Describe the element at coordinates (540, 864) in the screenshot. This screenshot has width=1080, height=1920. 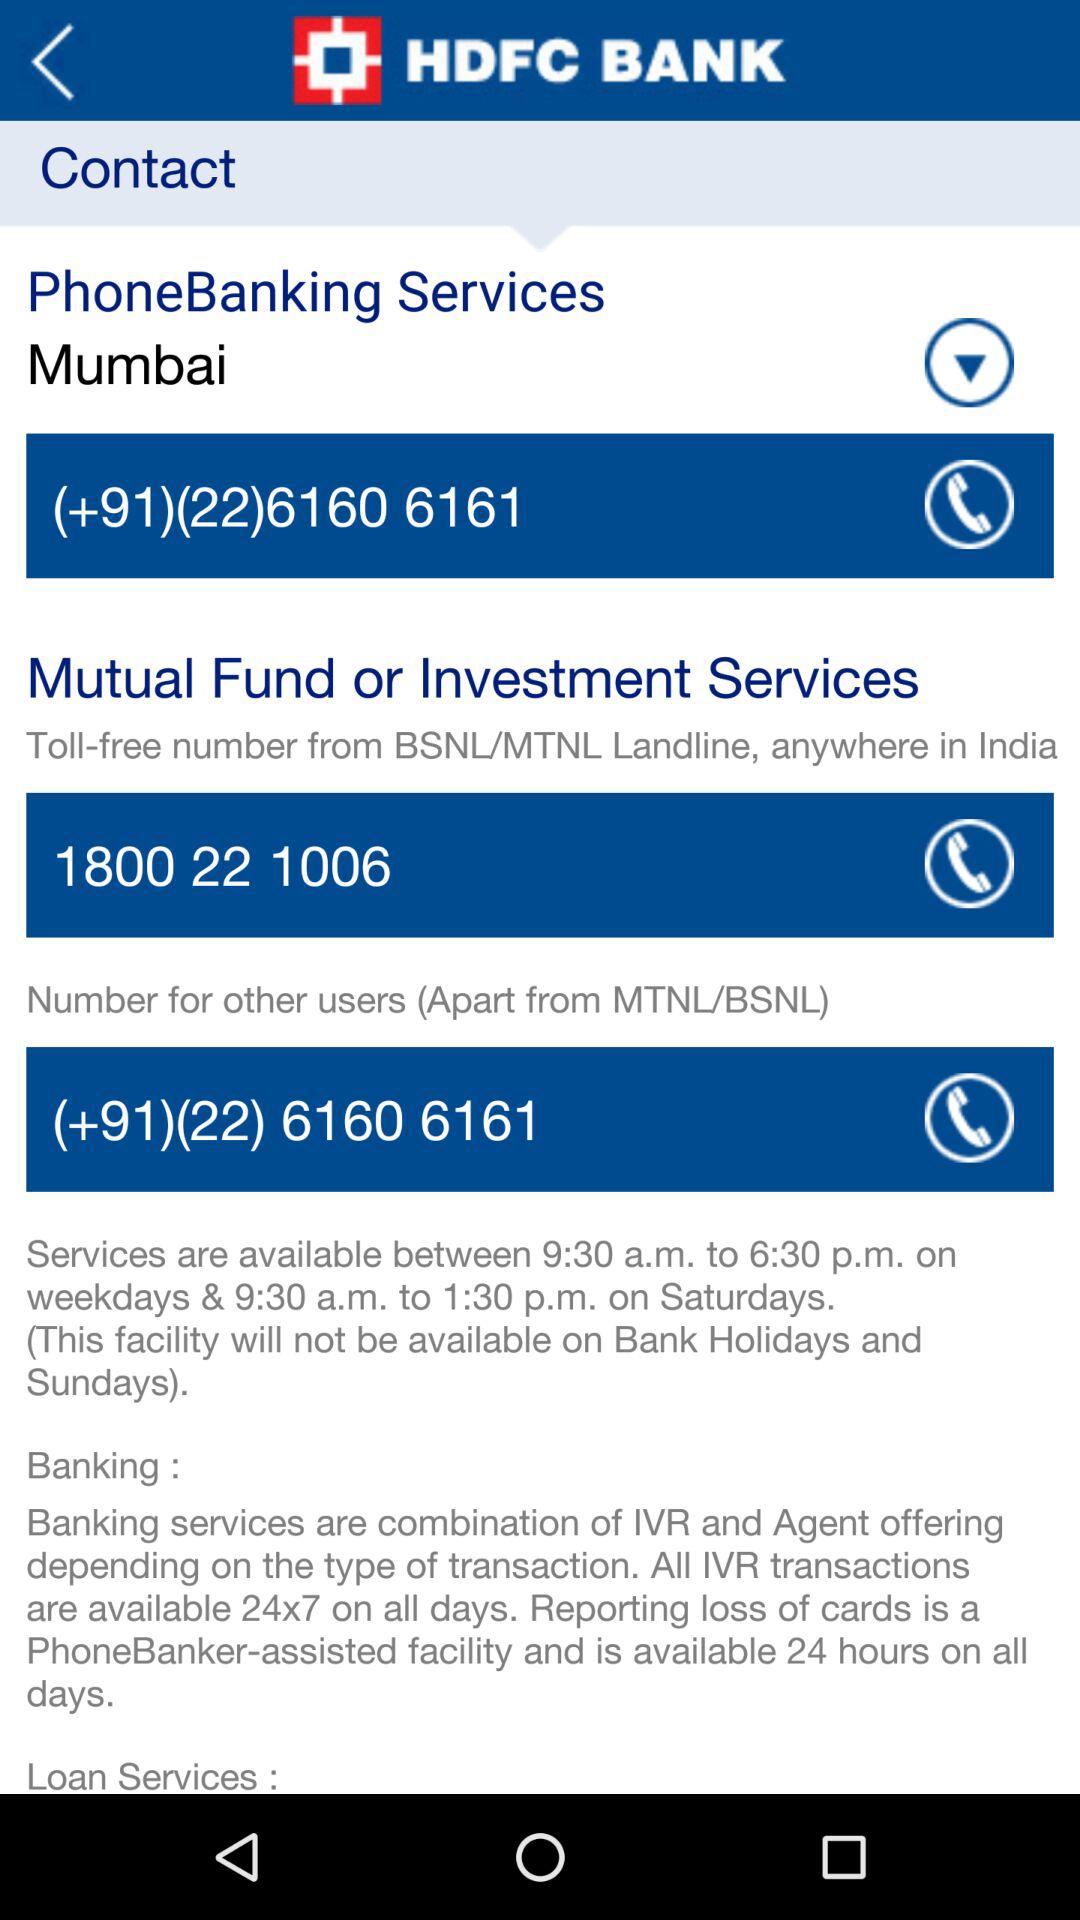
I see `call this number` at that location.